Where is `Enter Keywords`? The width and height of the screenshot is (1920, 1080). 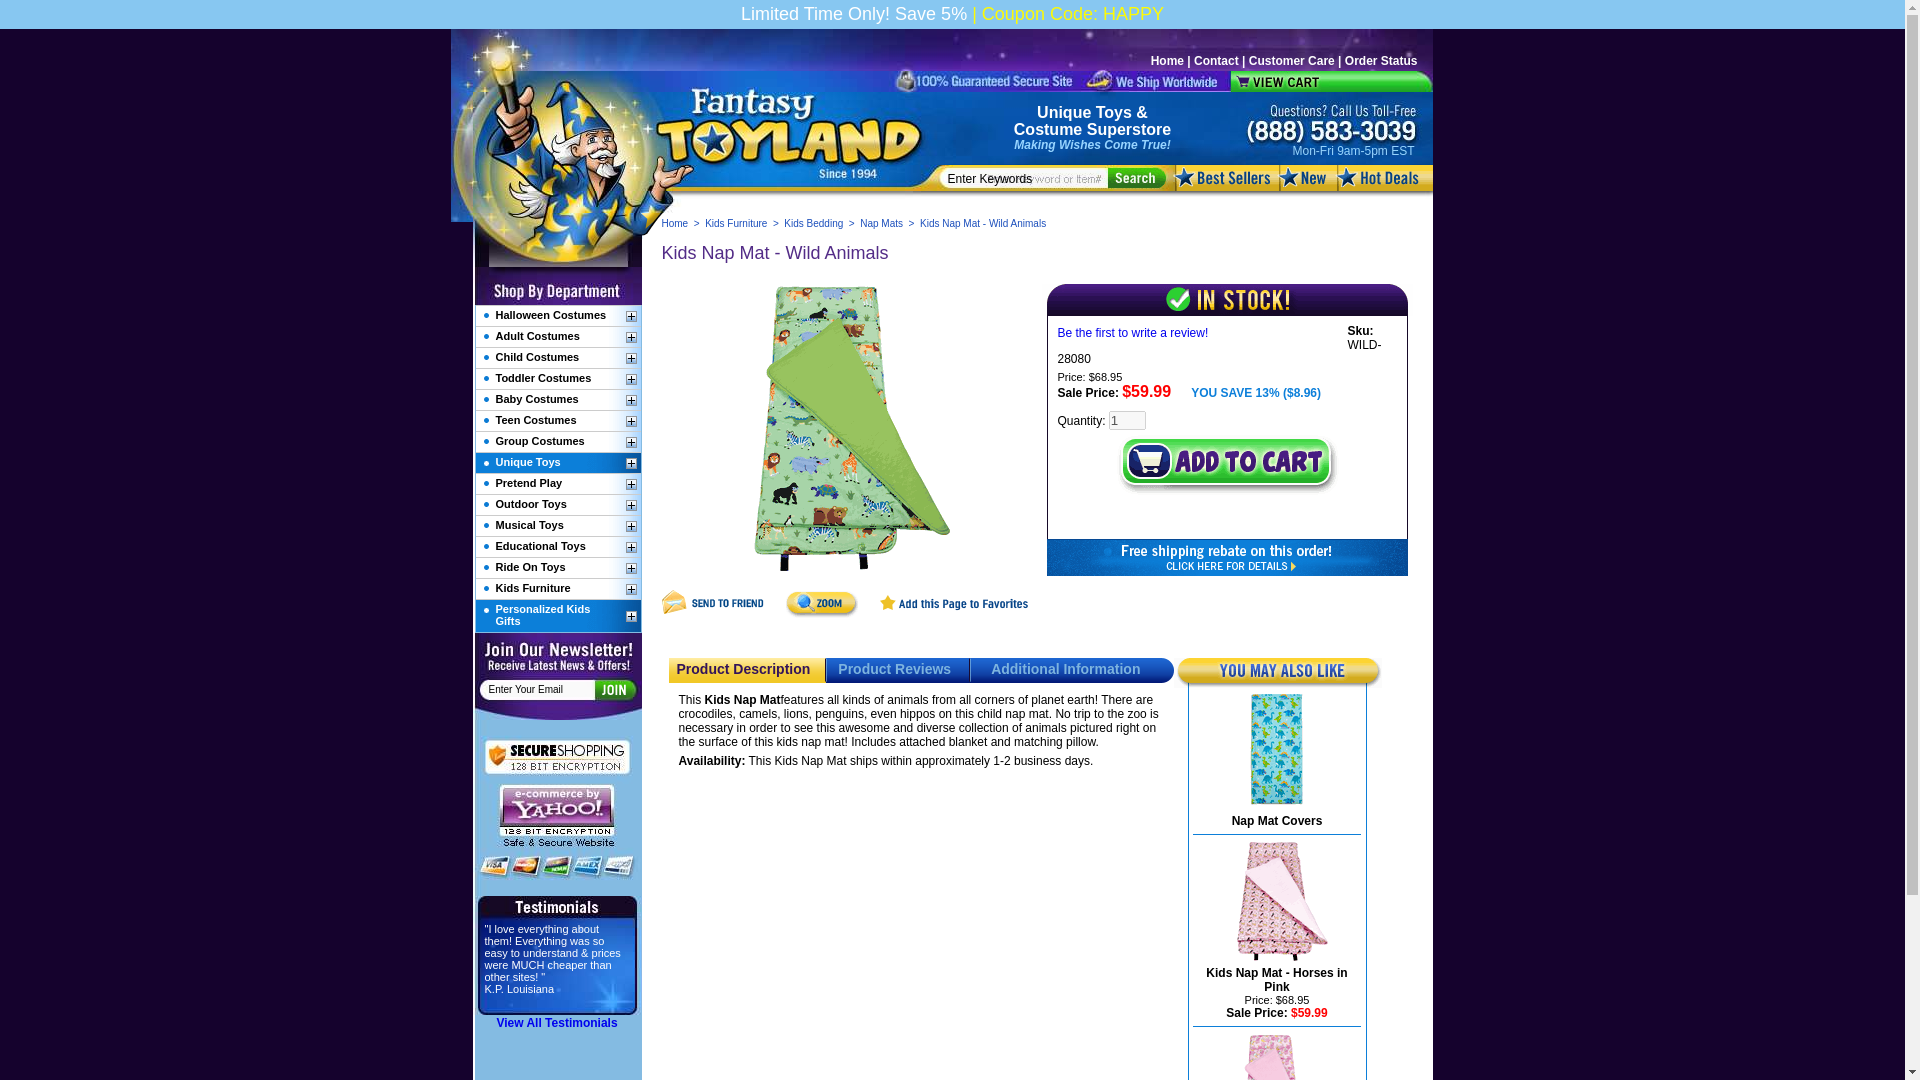 Enter Keywords is located at coordinates (1028, 178).